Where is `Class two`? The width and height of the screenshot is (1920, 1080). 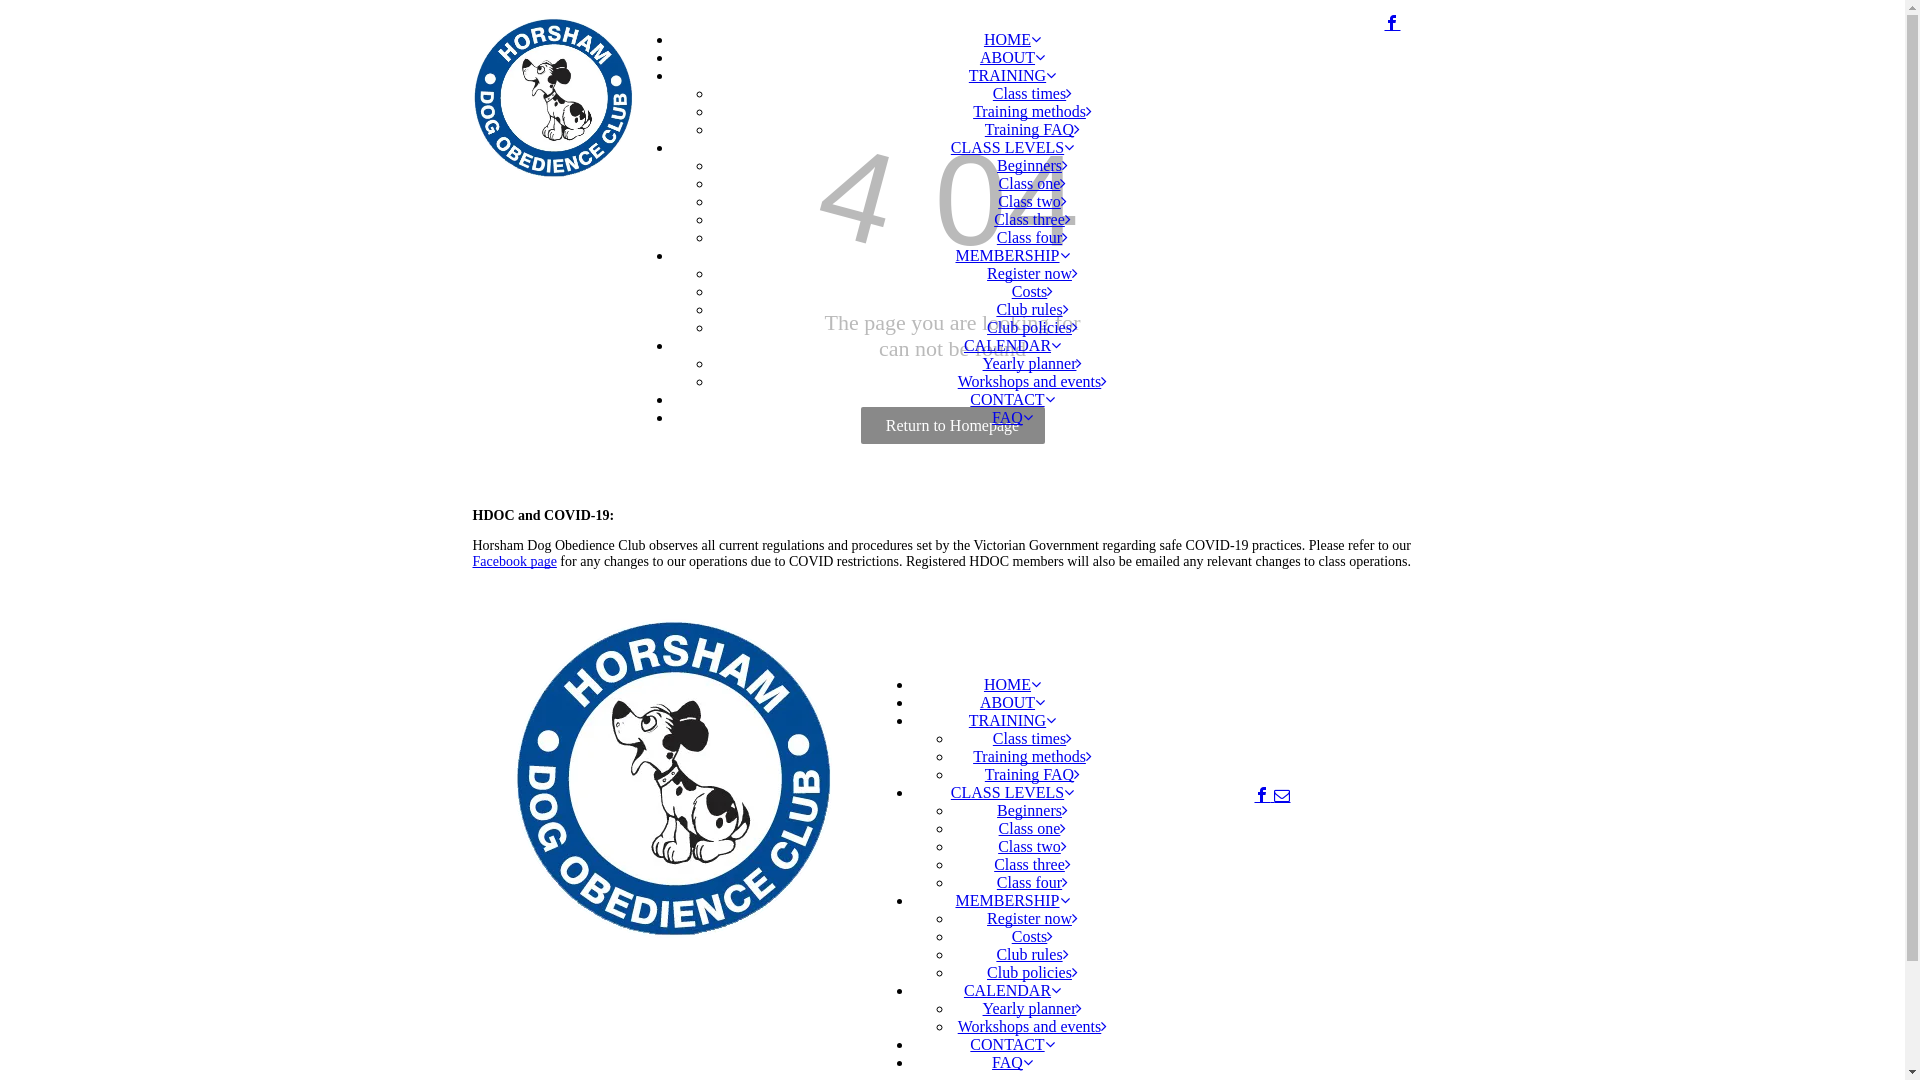 Class two is located at coordinates (1032, 846).